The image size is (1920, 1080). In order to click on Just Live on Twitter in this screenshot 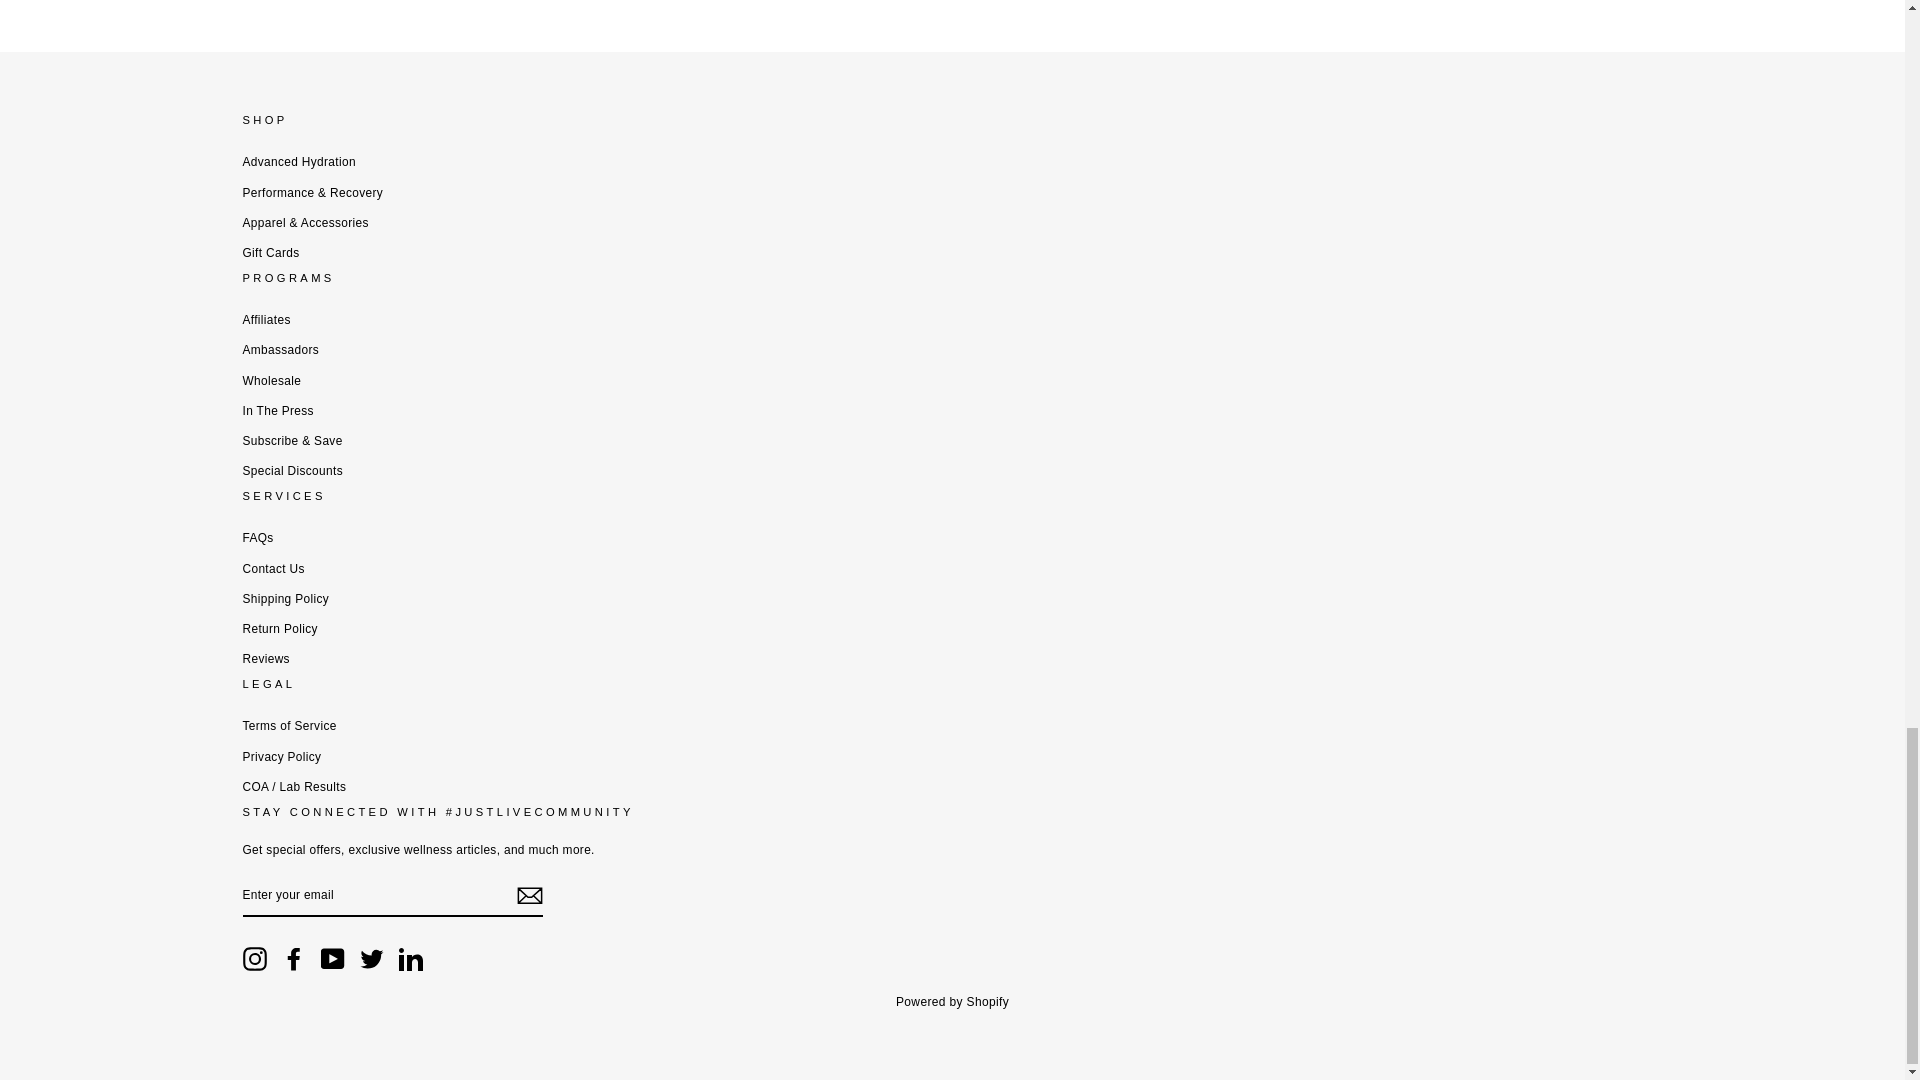, I will do `click(372, 958)`.